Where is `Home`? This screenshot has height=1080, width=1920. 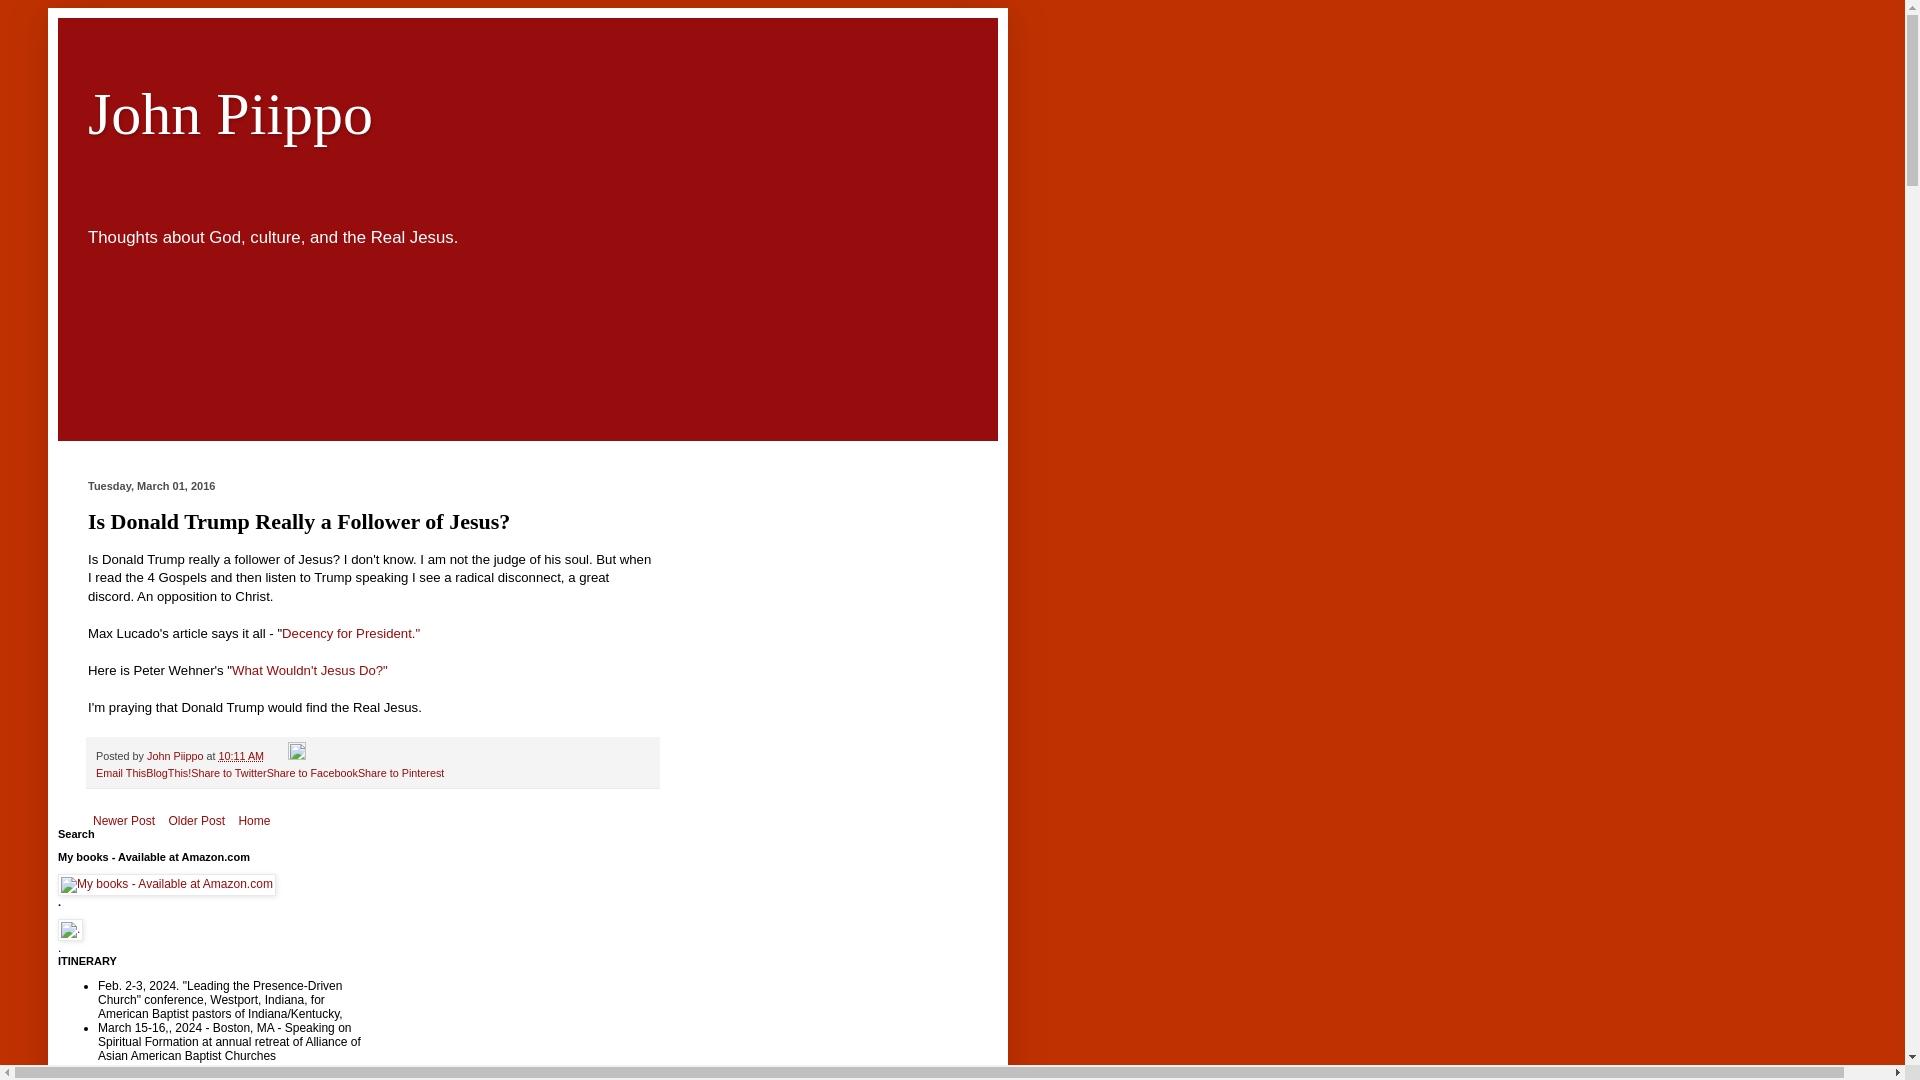
Home is located at coordinates (253, 820).